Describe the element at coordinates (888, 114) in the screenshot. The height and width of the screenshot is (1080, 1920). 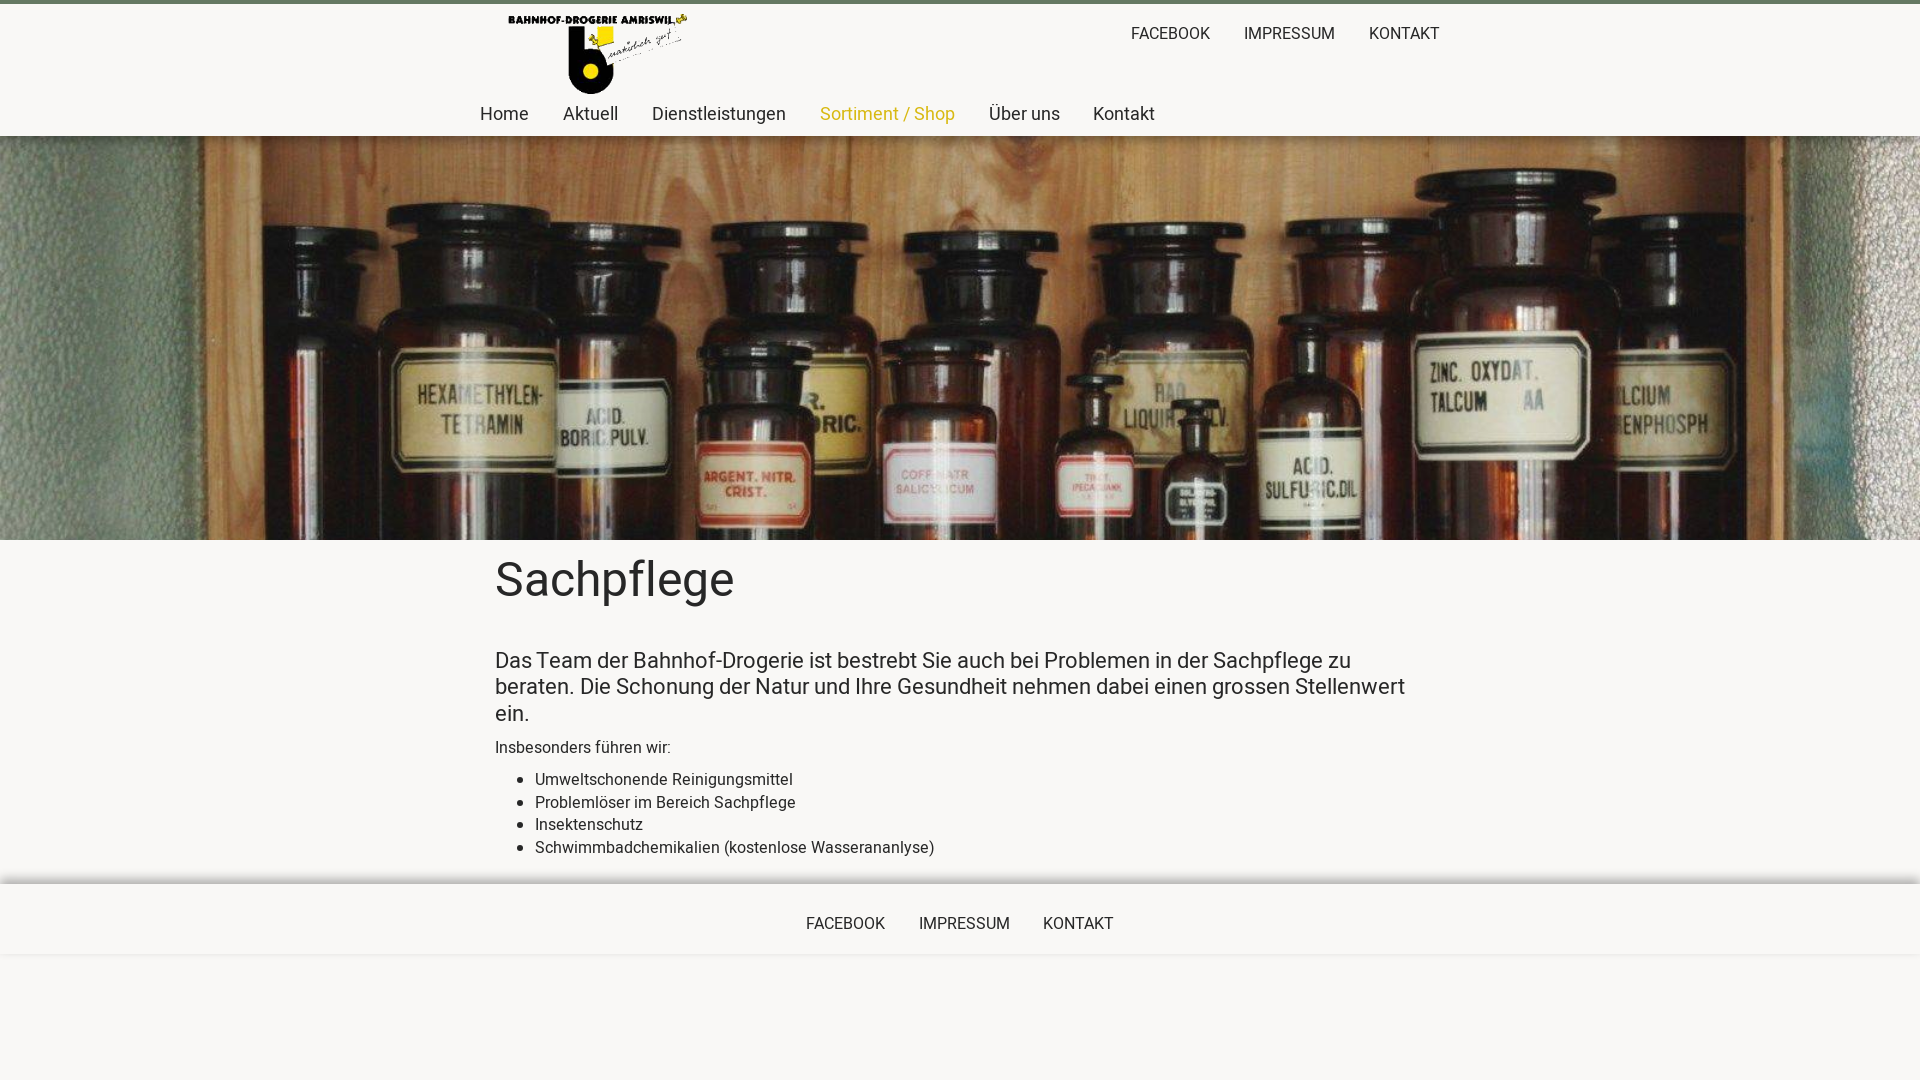
I see `Sortiment / Shop` at that location.